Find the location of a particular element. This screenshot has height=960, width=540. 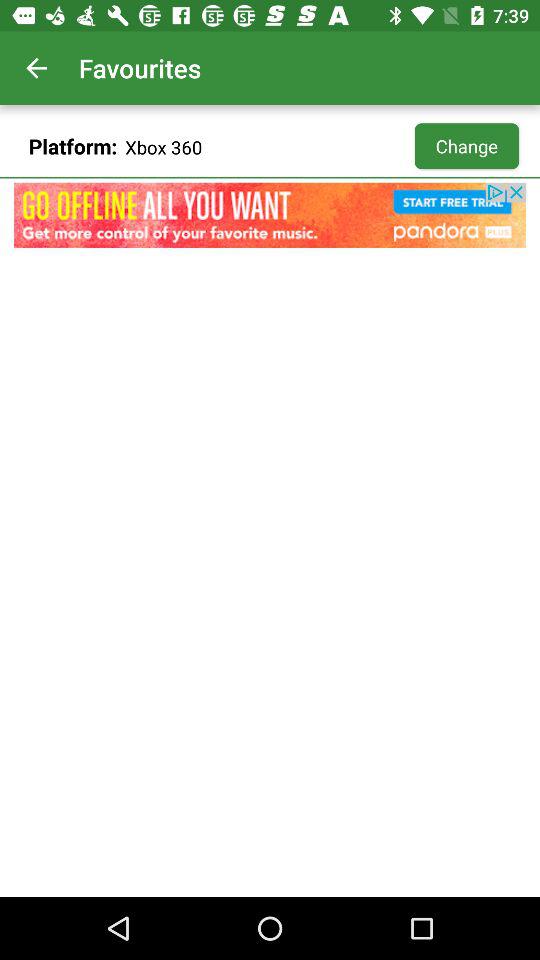

advertisement is located at coordinates (270, 215).